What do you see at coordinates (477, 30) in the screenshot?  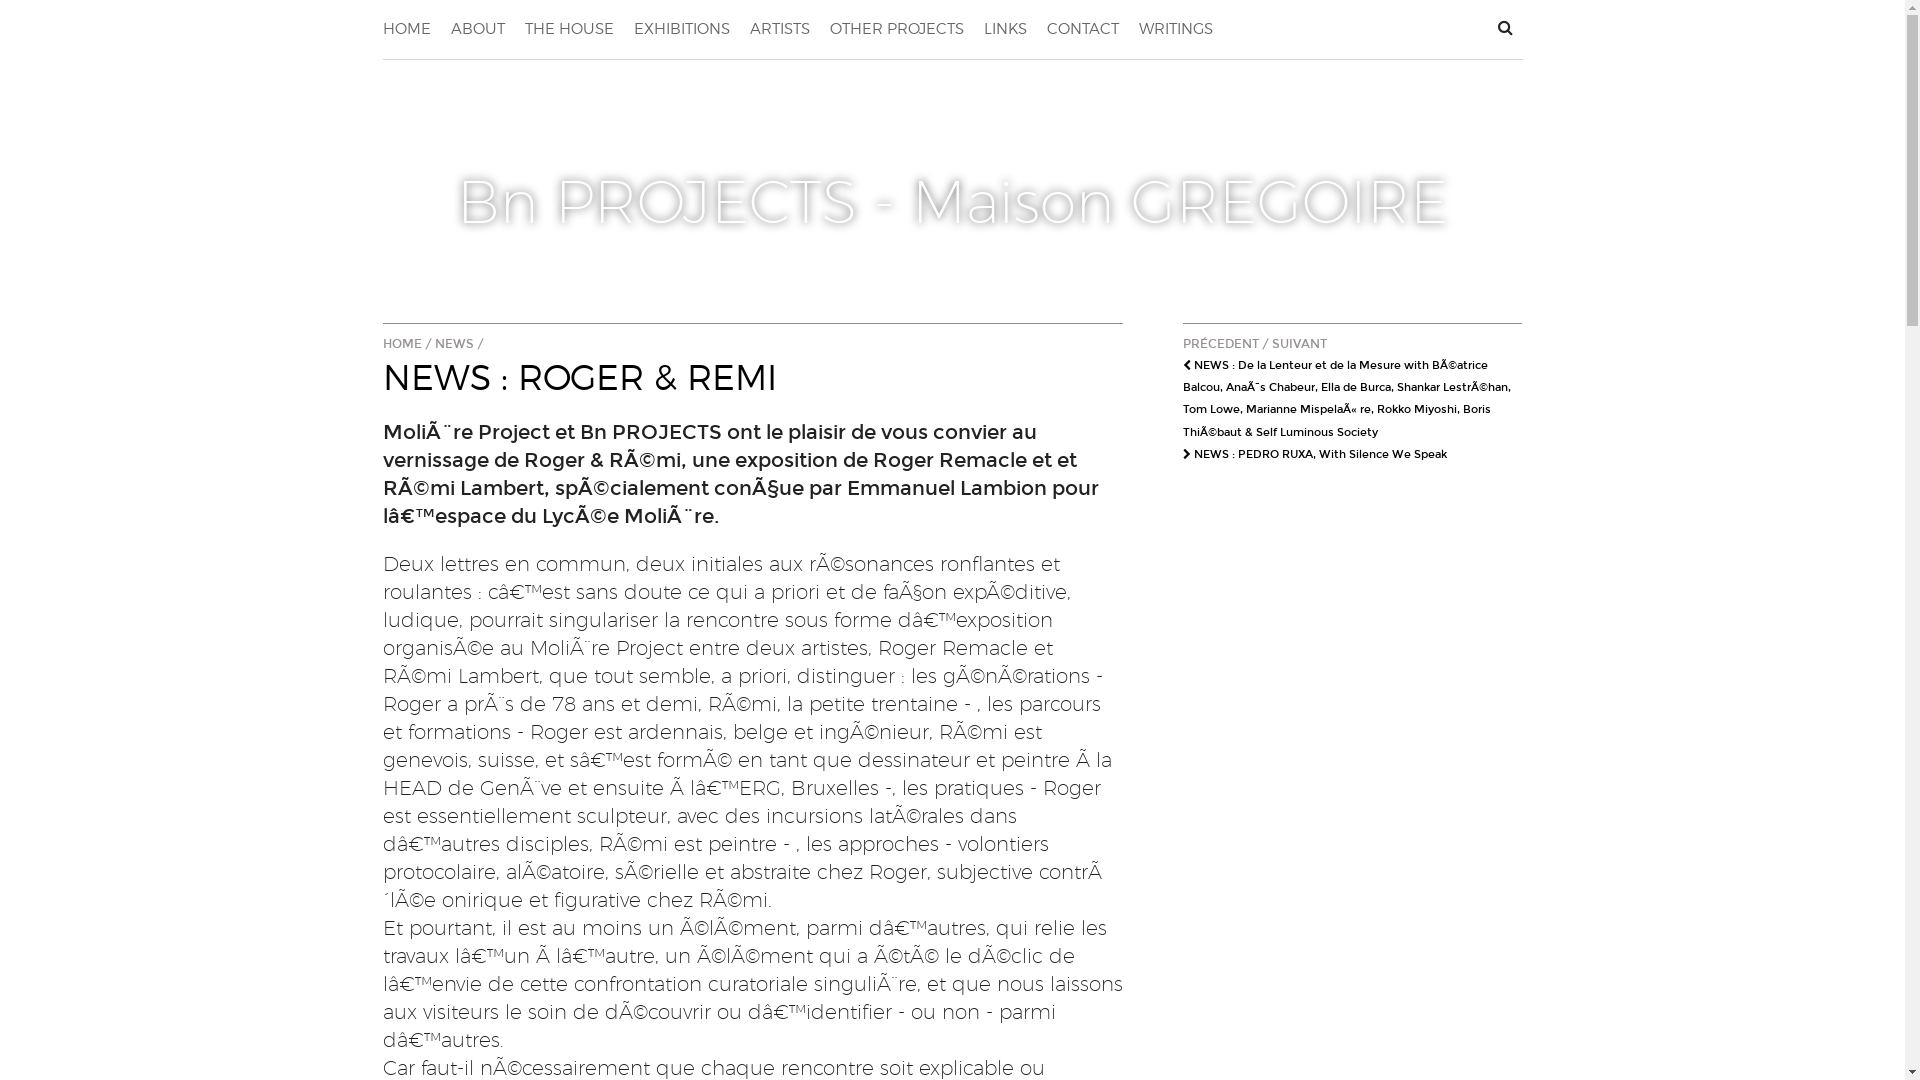 I see `ABOUT` at bounding box center [477, 30].